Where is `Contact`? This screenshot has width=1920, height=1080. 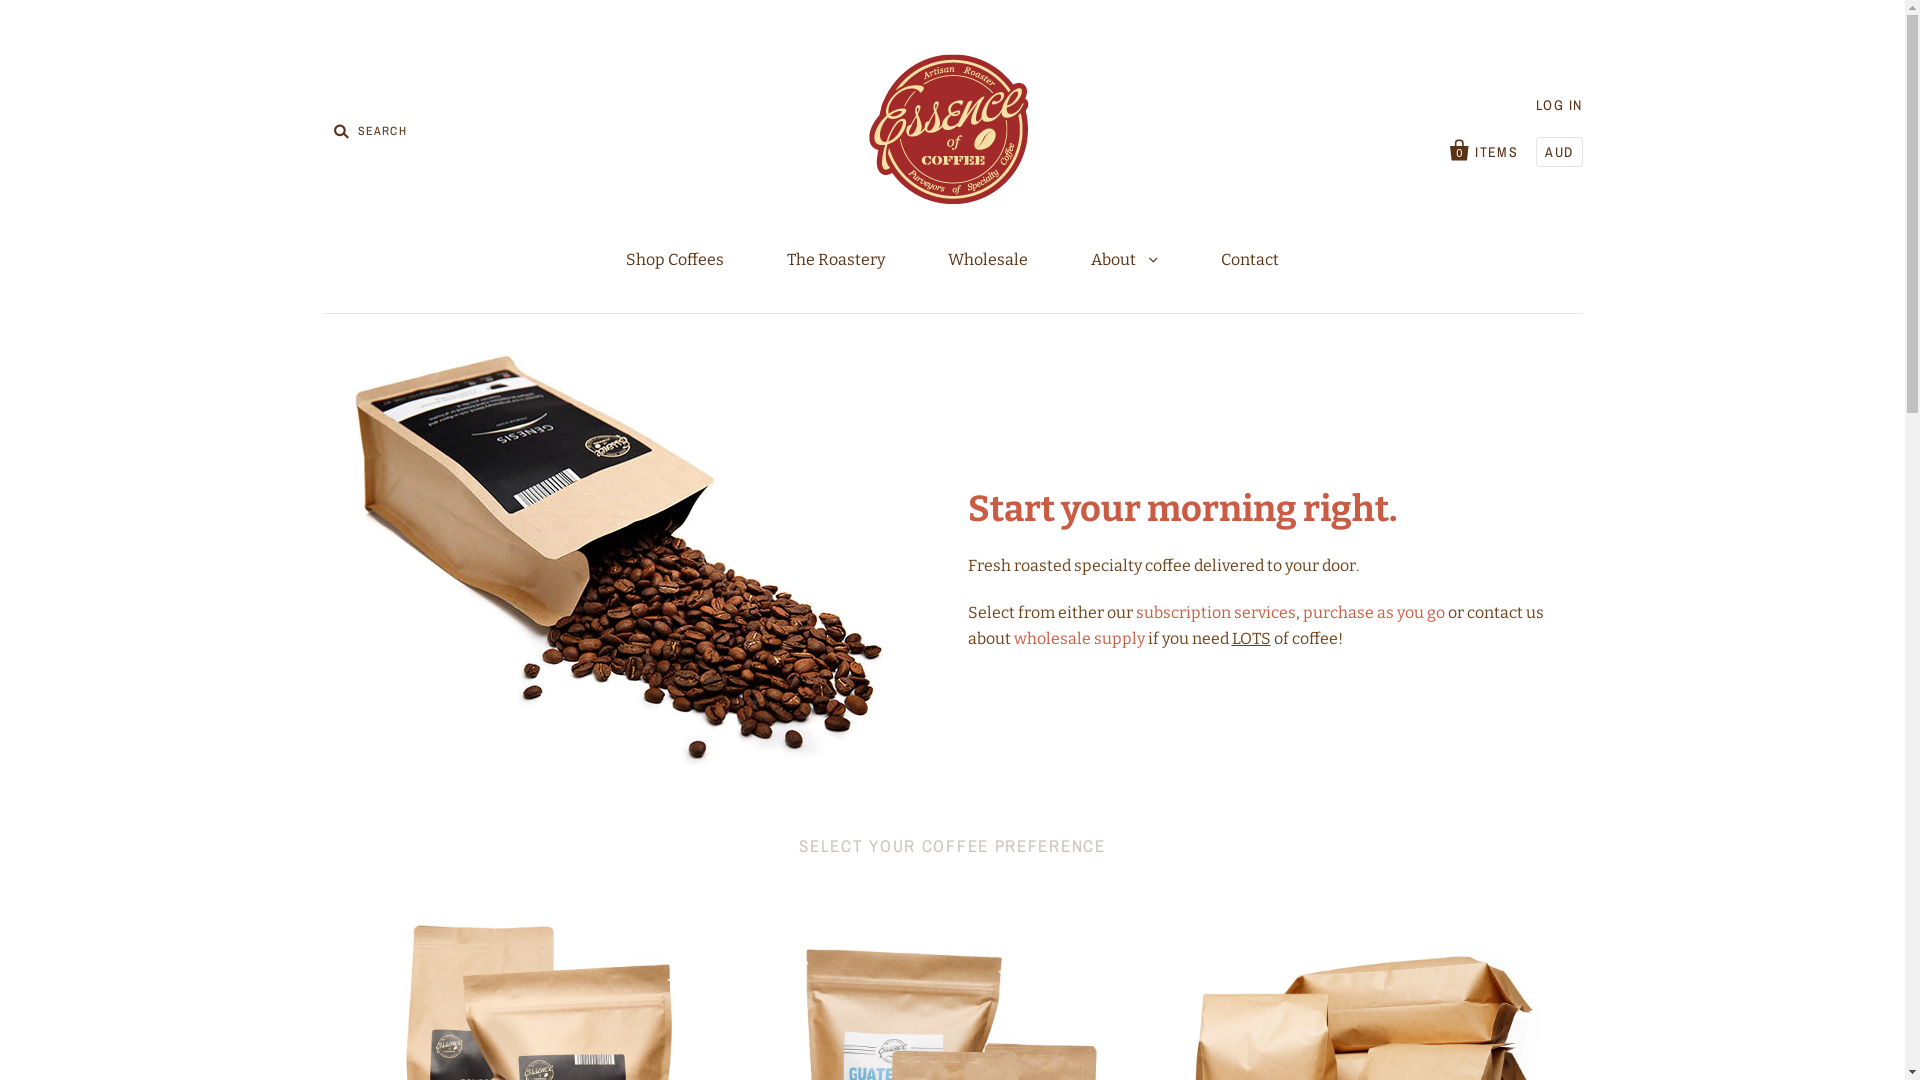 Contact is located at coordinates (1250, 260).